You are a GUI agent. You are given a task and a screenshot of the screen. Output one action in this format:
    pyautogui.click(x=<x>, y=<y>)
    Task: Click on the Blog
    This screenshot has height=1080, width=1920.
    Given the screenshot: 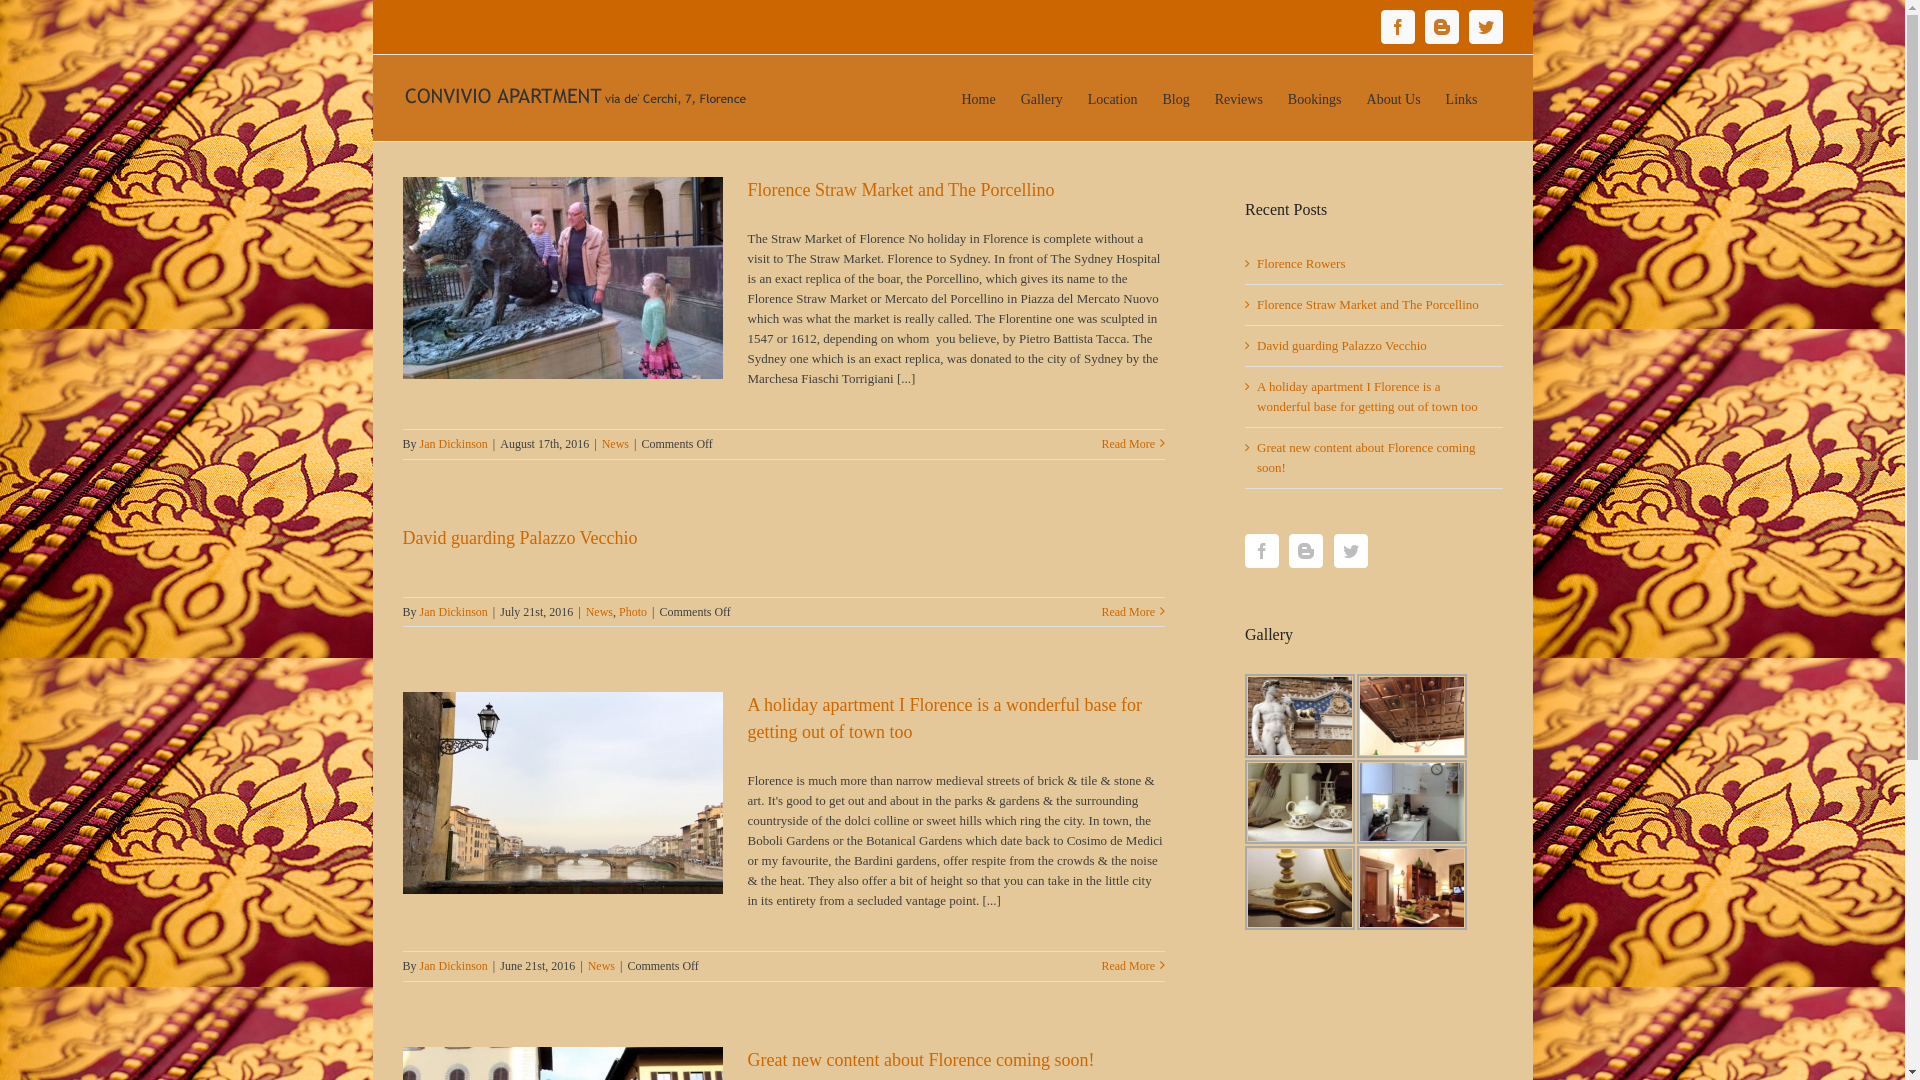 What is the action you would take?
    pyautogui.click(x=1176, y=98)
    